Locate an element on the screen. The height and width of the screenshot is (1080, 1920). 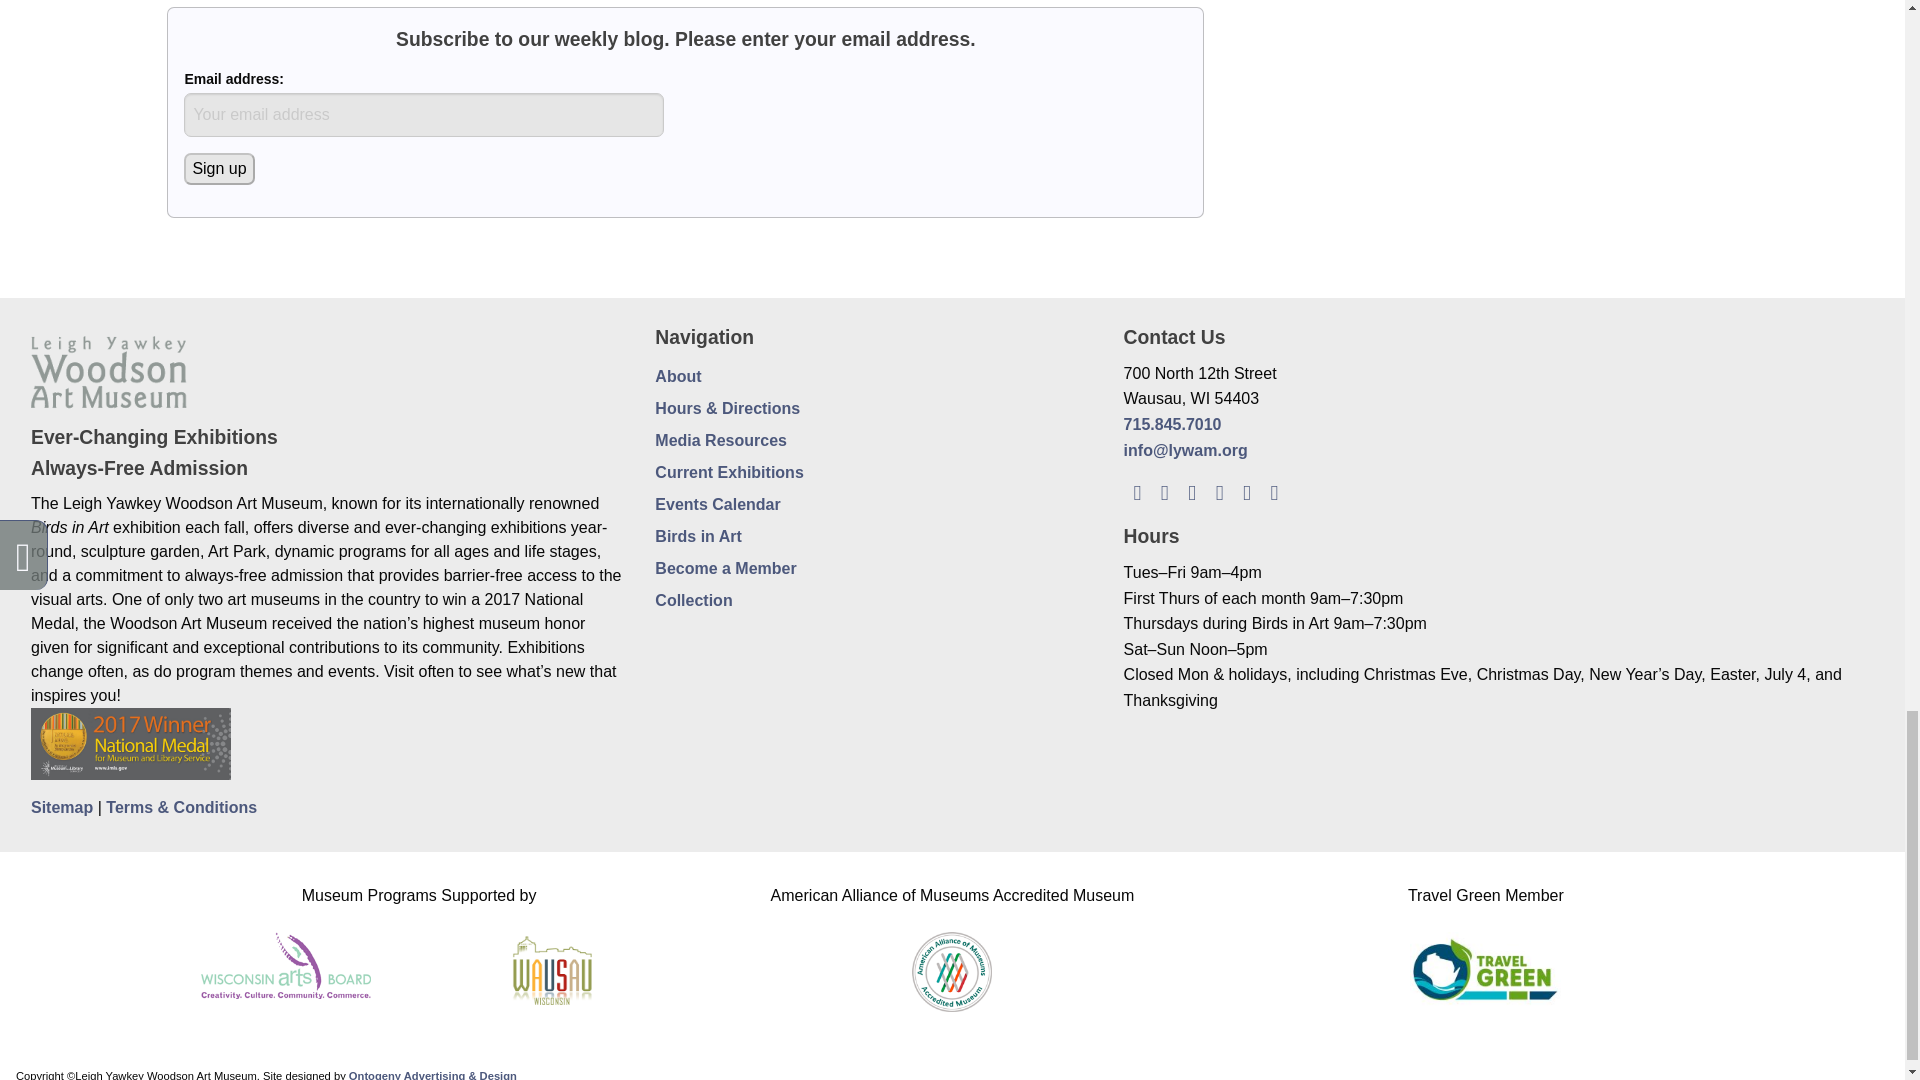
American Alliance of Museums is located at coordinates (952, 966).